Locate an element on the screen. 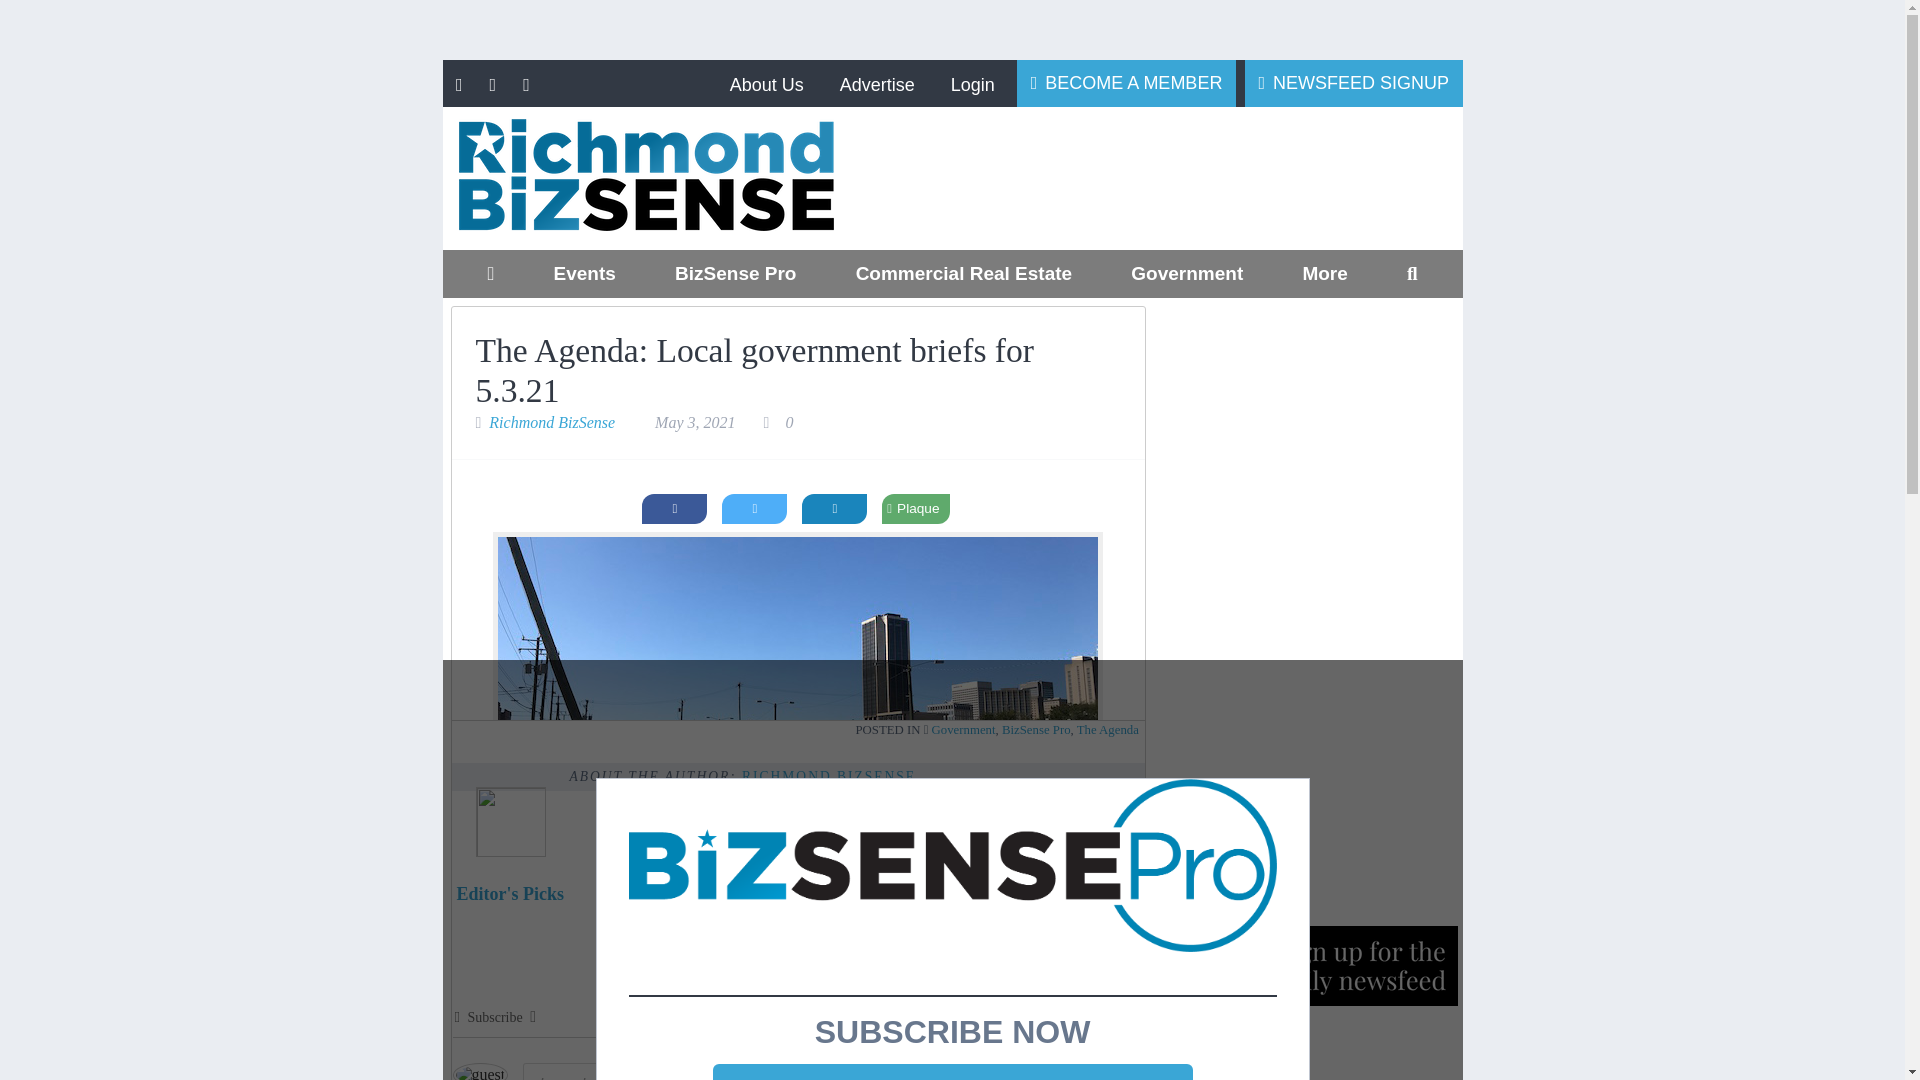 Image resolution: width=1920 pixels, height=1080 pixels. BECOME A MEMBER is located at coordinates (1126, 82).